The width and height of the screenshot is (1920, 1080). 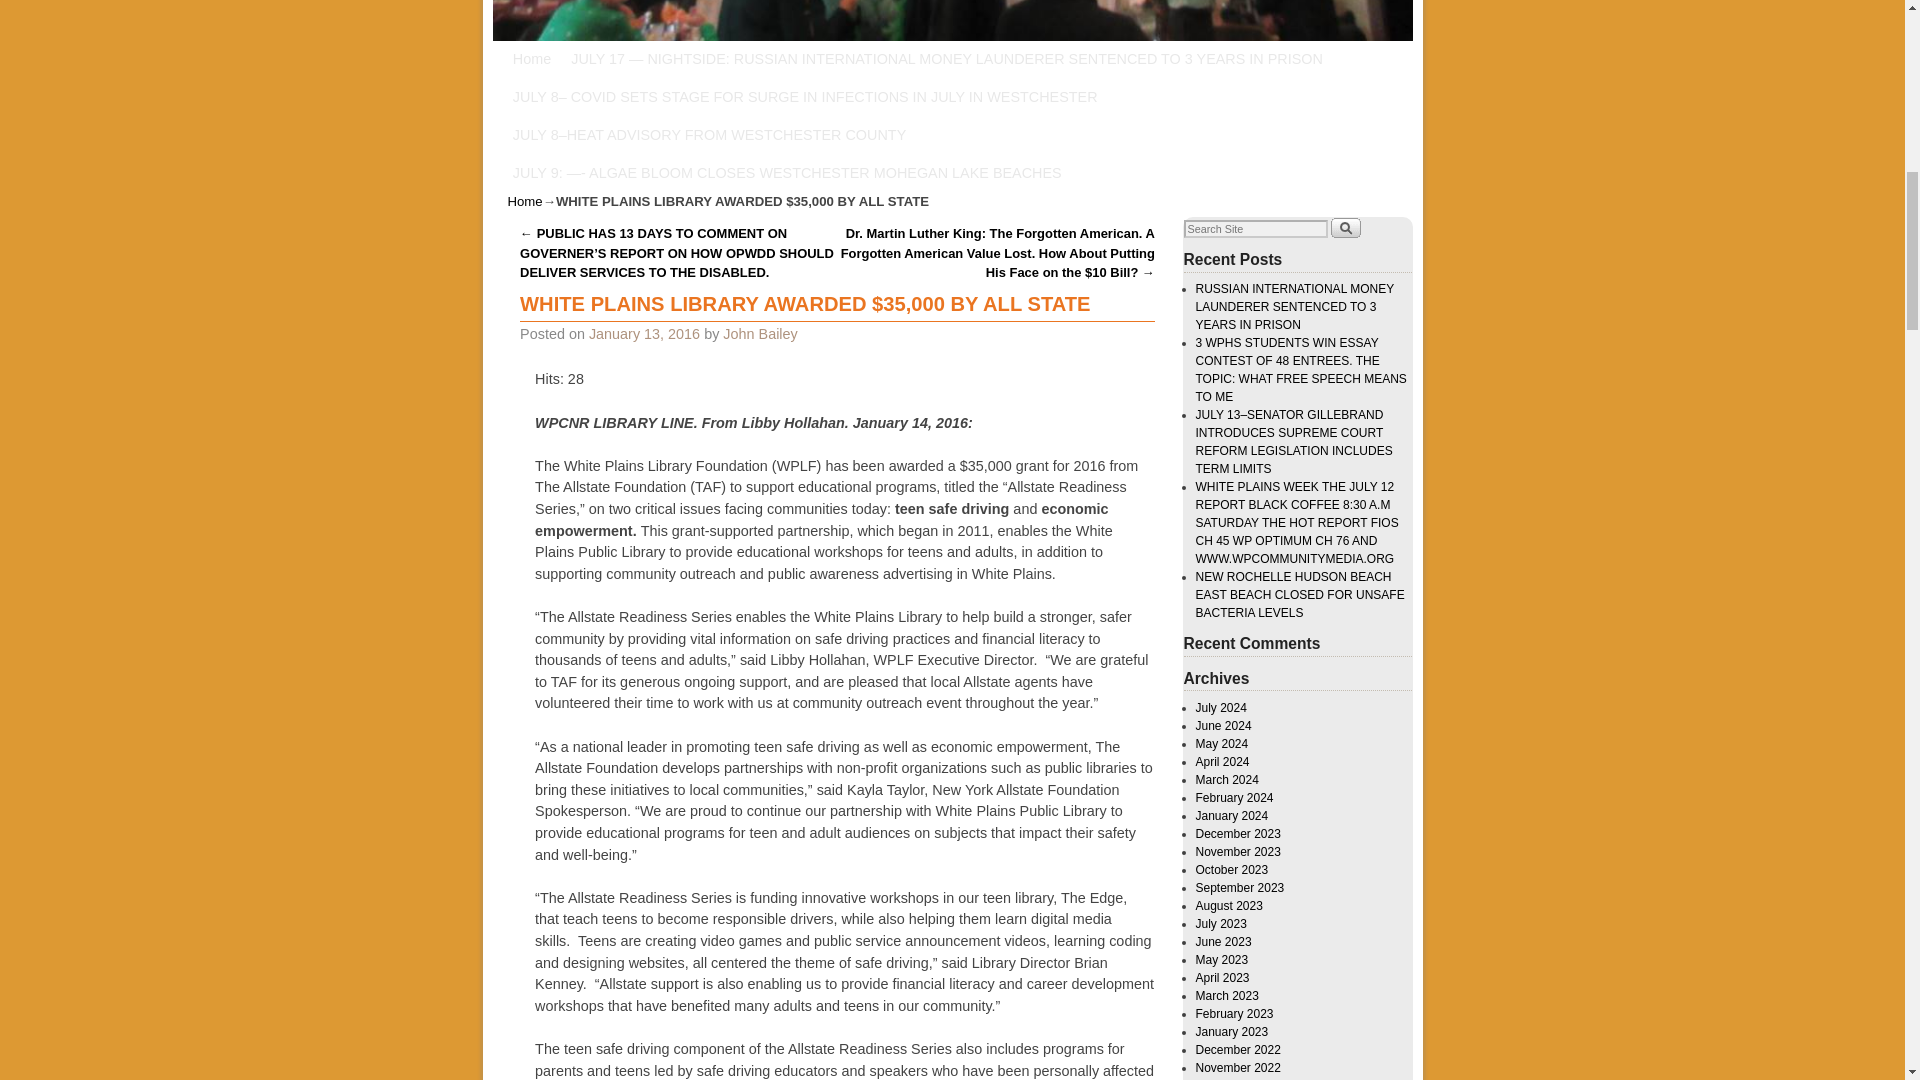 What do you see at coordinates (1230, 905) in the screenshot?
I see `August 2023` at bounding box center [1230, 905].